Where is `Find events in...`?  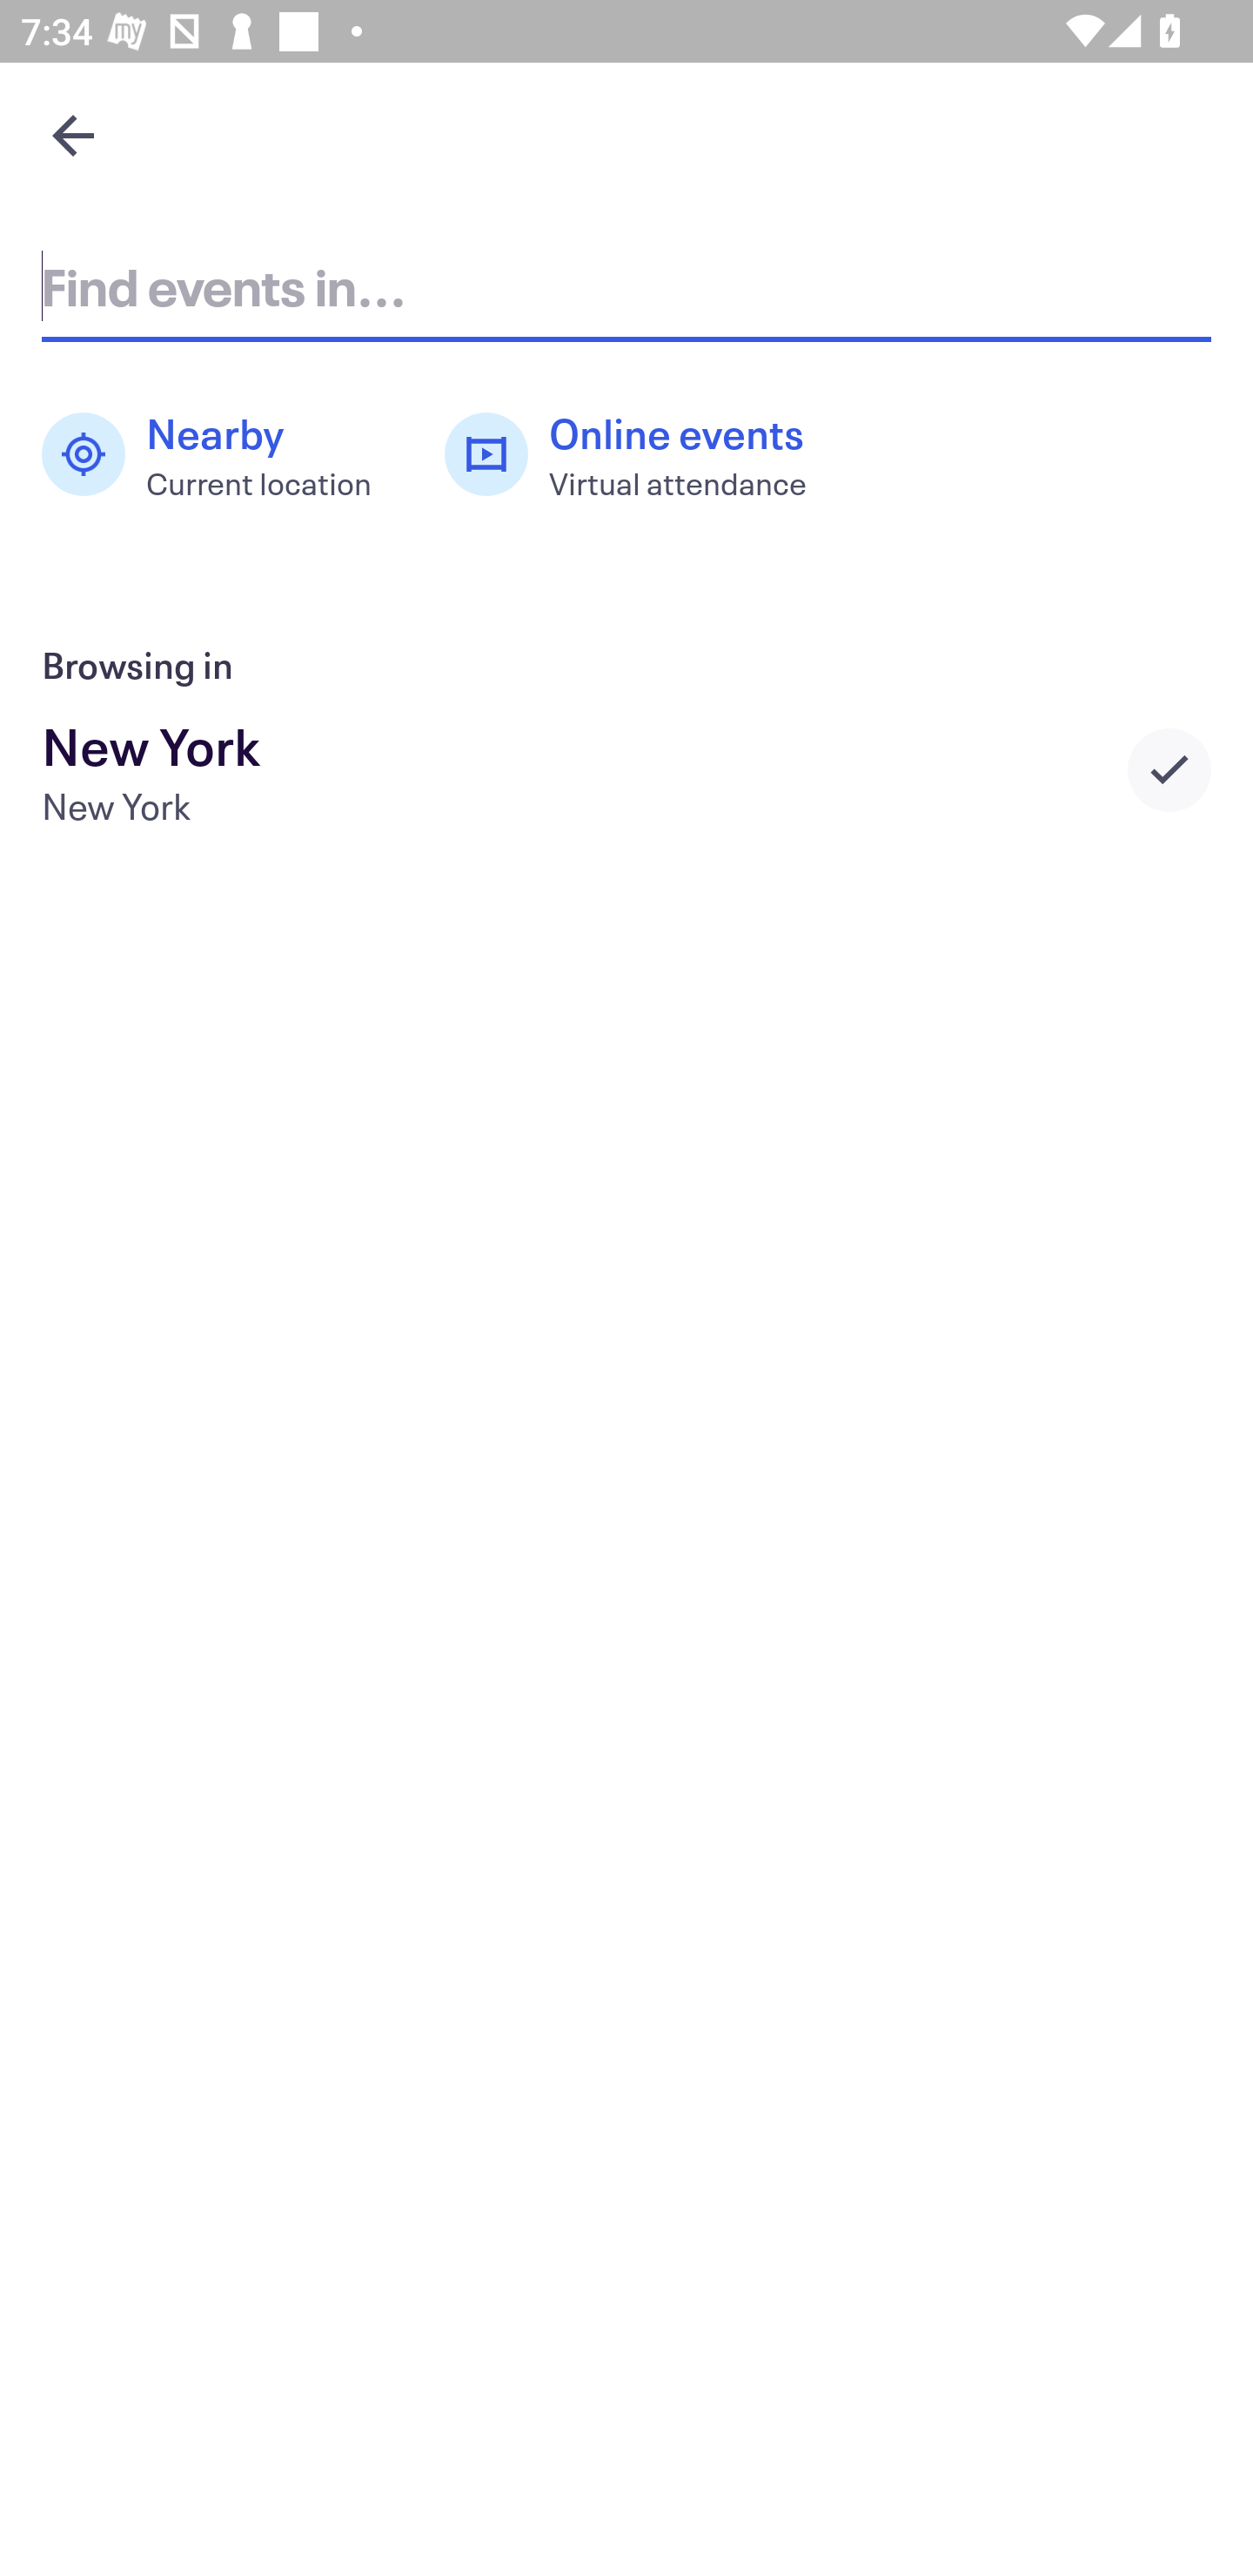
Find events in... is located at coordinates (626, 285).